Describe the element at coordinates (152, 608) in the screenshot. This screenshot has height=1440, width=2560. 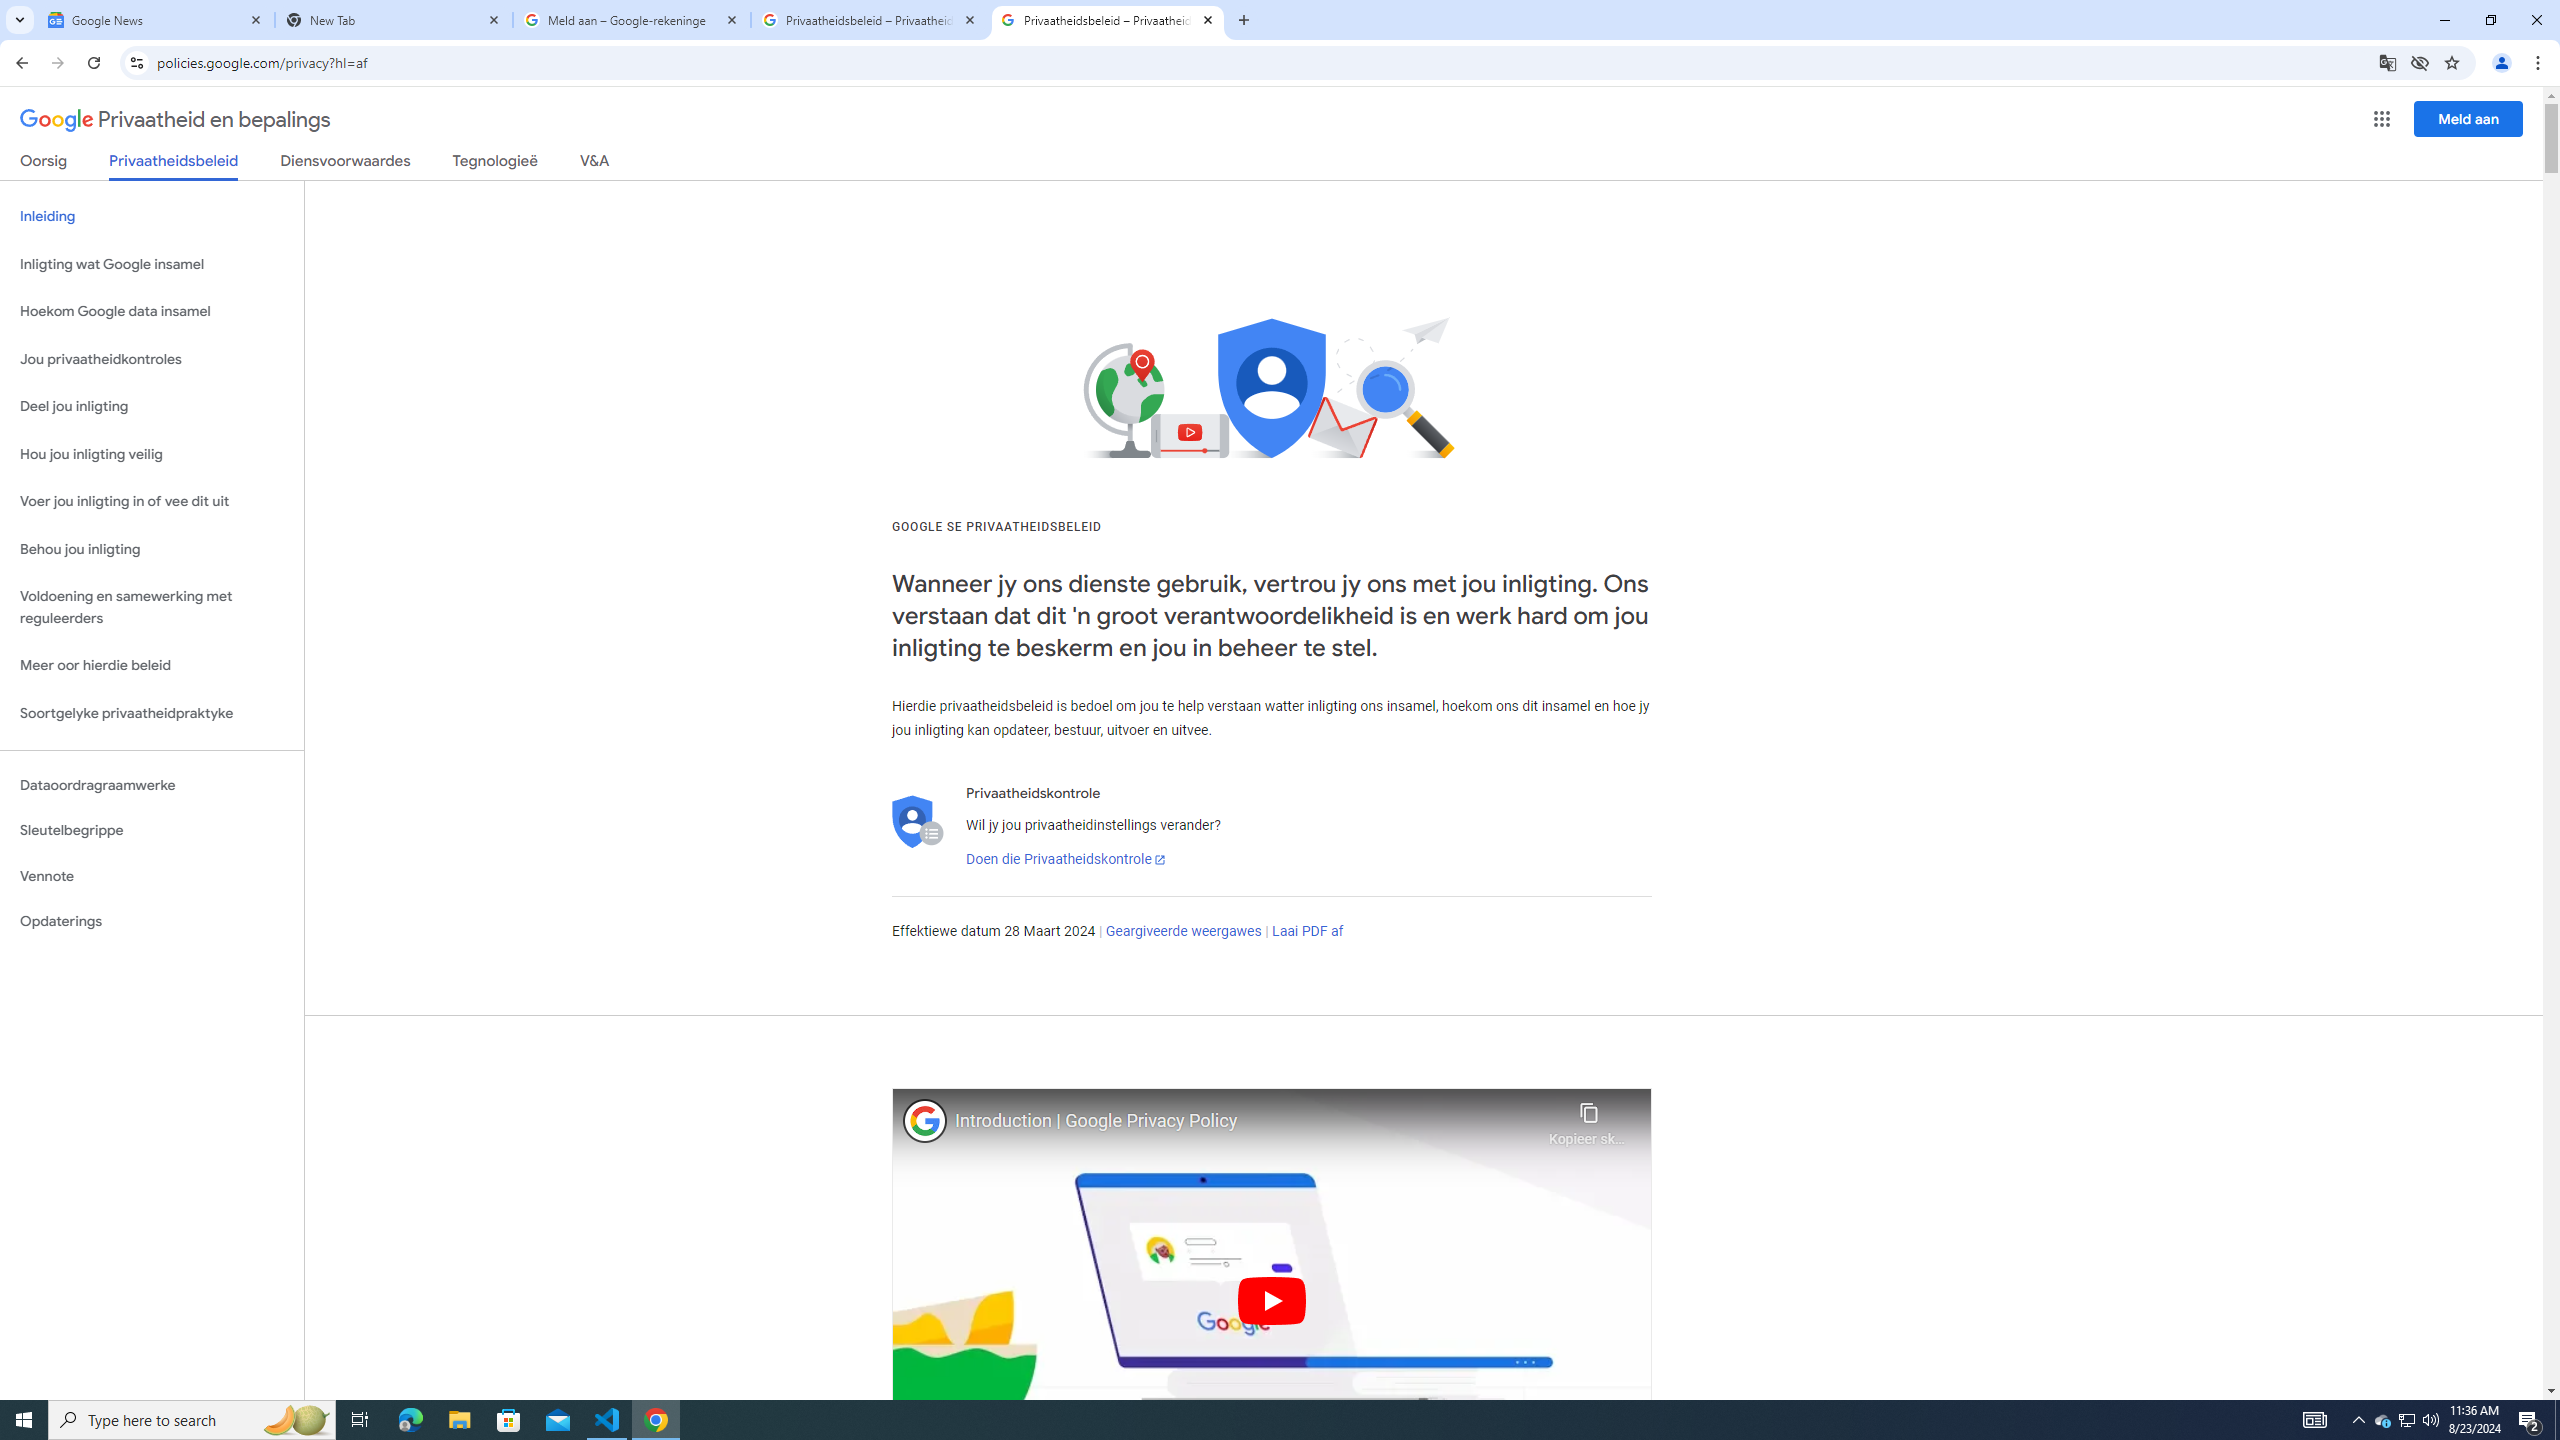
I see `Voldoening en samewerking met reguleerders` at that location.